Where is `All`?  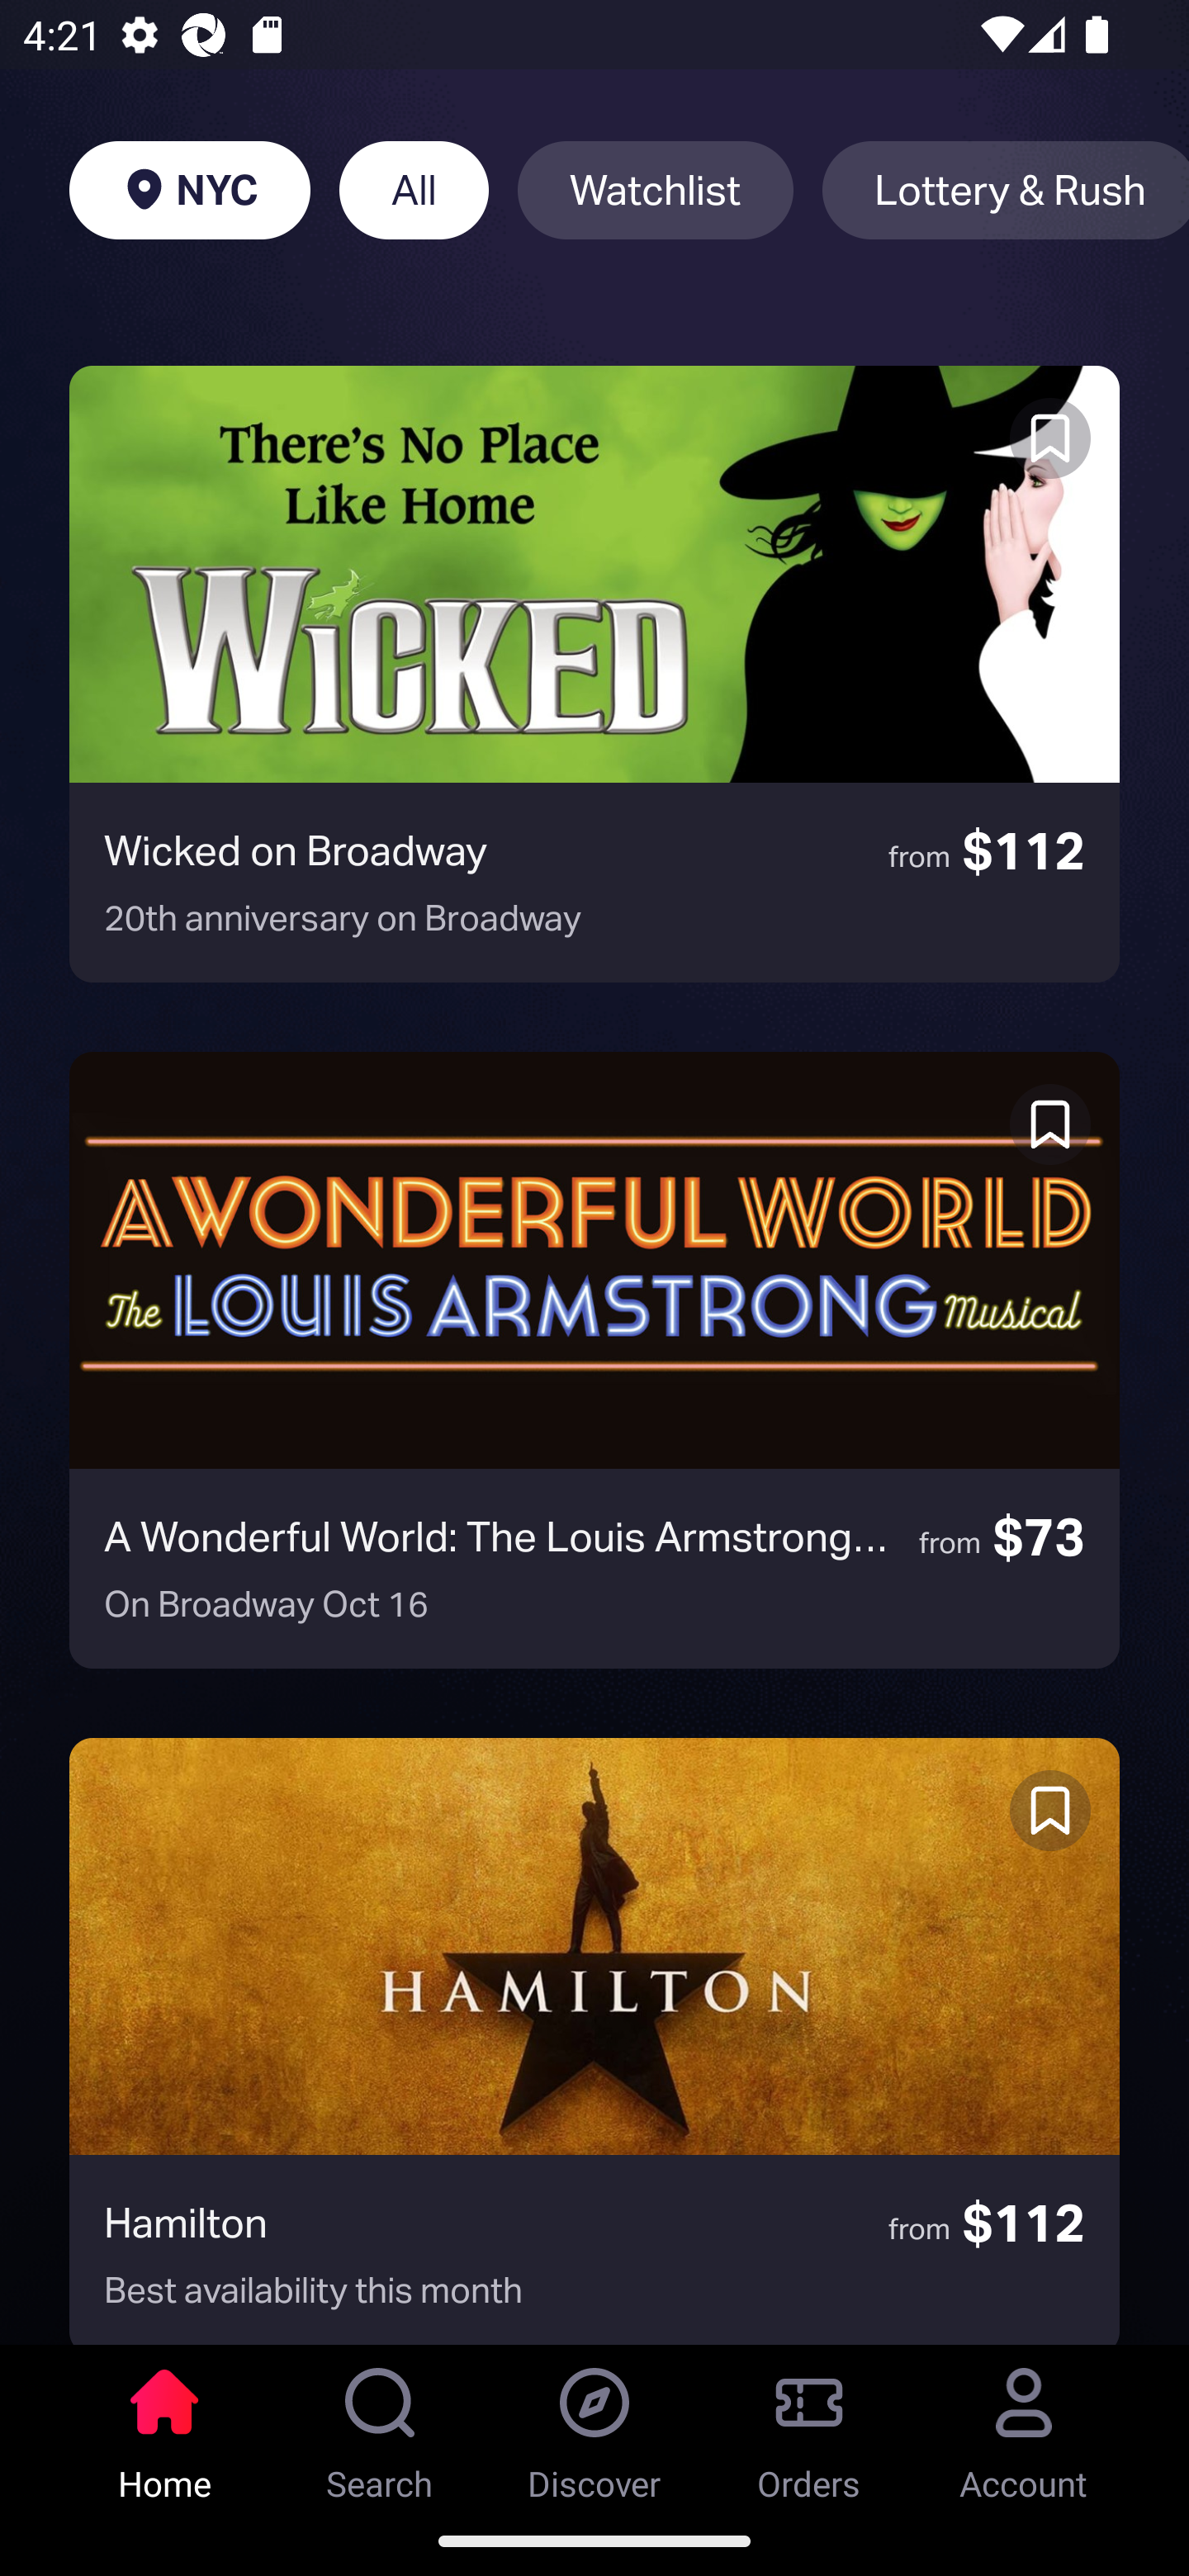 All is located at coordinates (413, 190).